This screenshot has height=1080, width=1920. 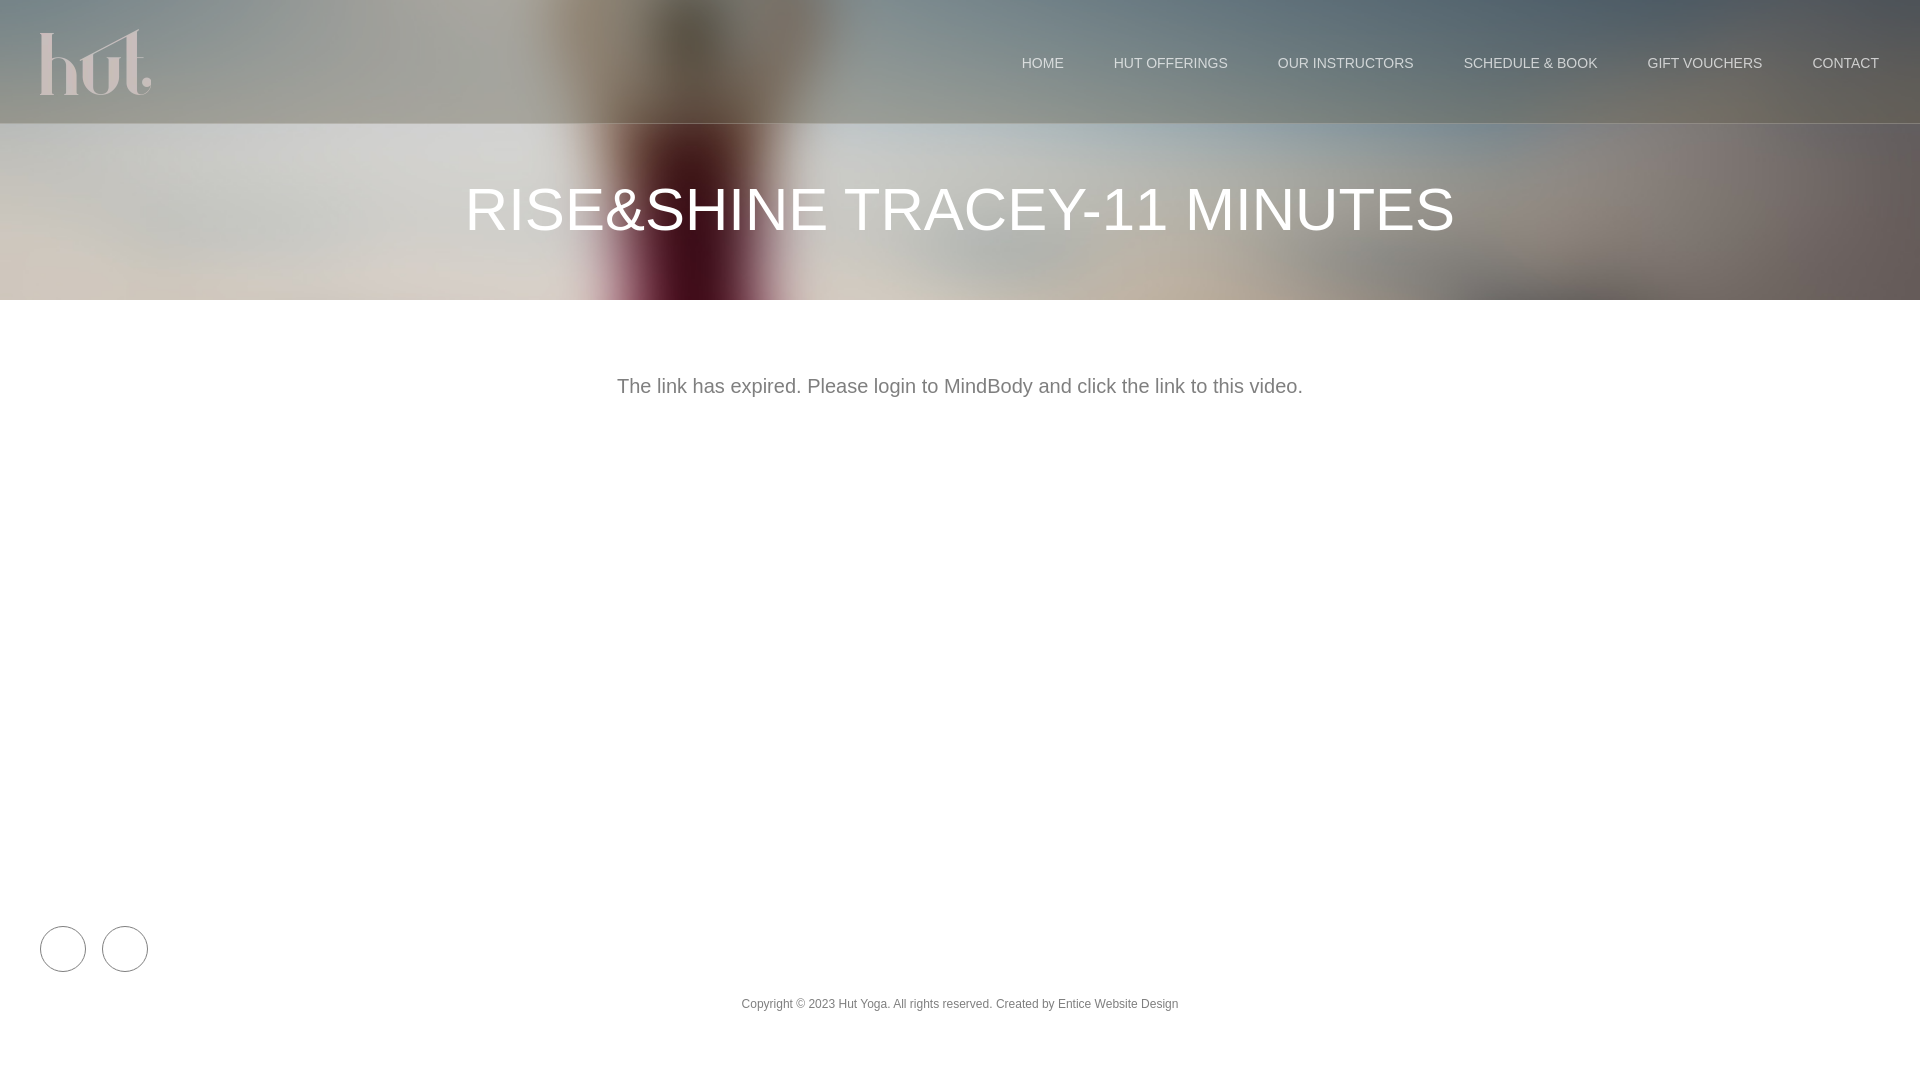 What do you see at coordinates (1346, 63) in the screenshot?
I see `OUR INSTRUCTORS` at bounding box center [1346, 63].